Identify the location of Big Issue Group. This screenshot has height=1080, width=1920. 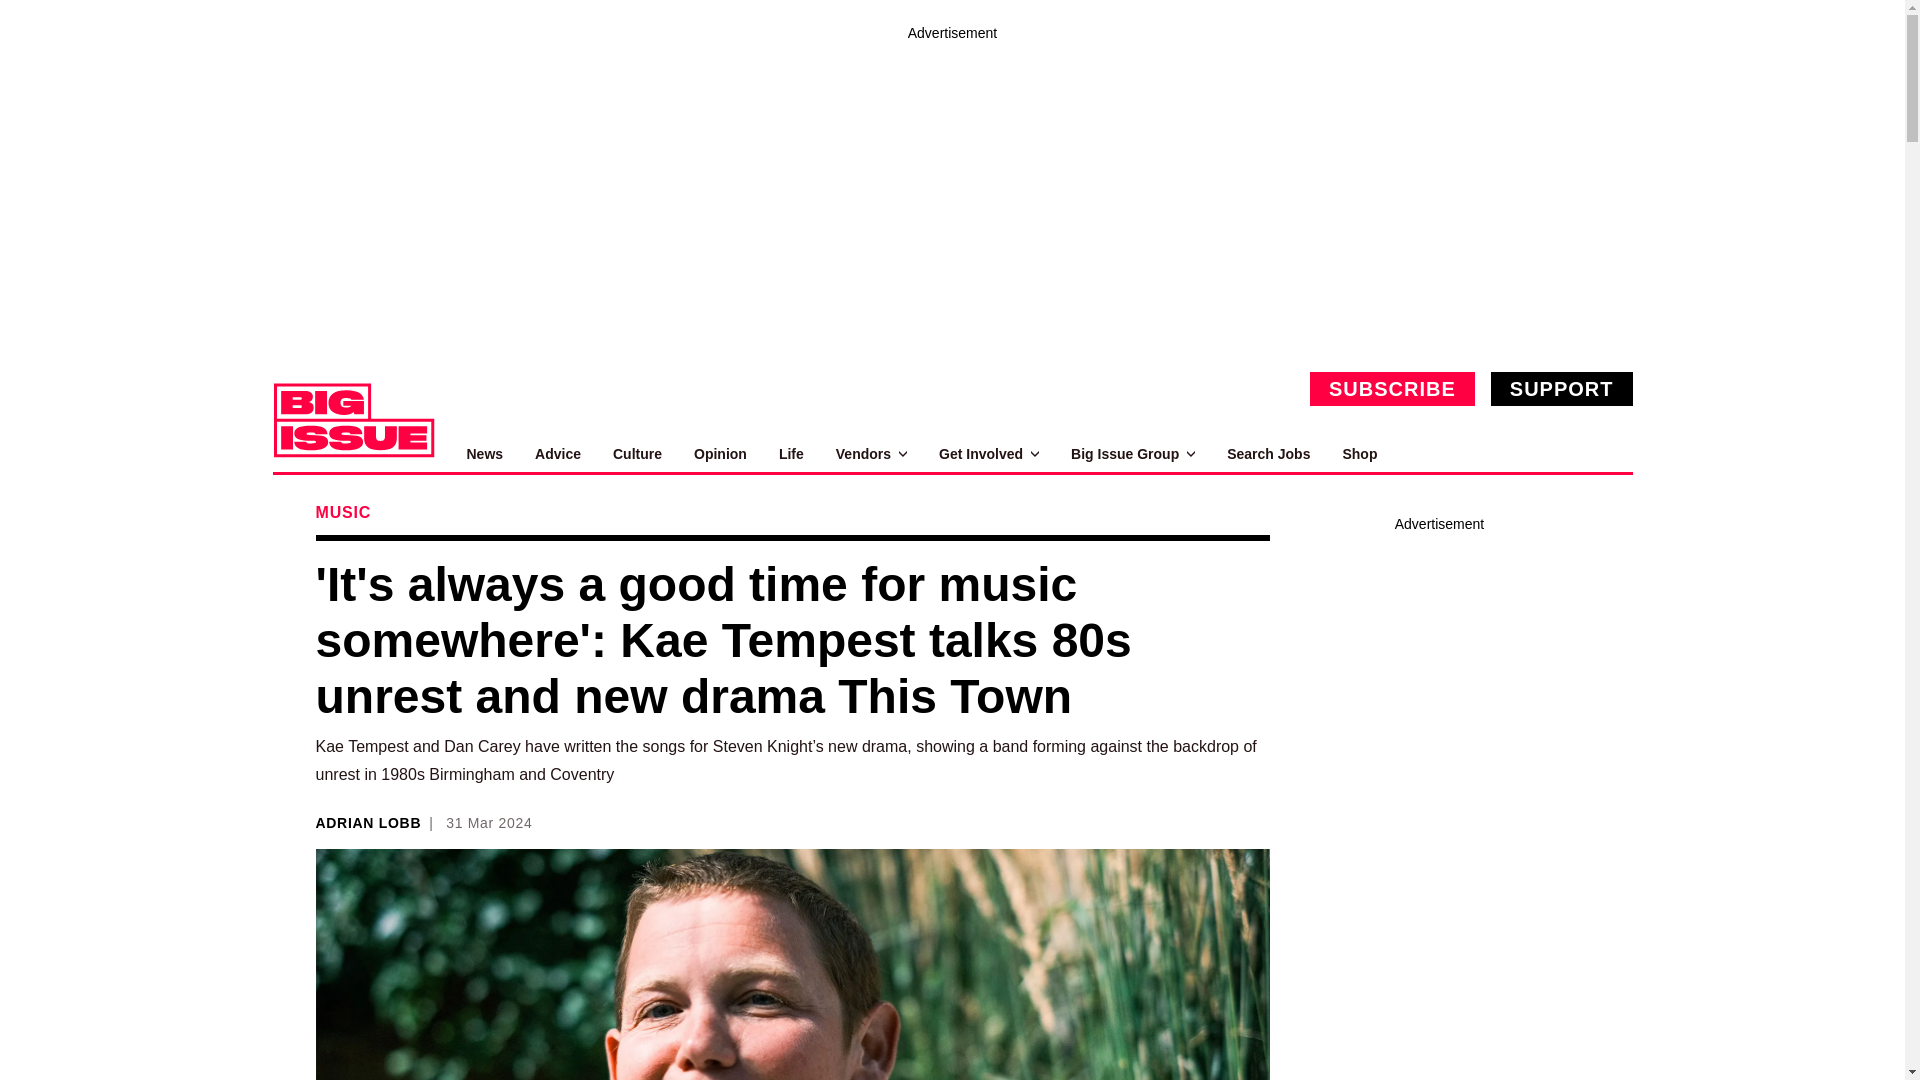
(1132, 454).